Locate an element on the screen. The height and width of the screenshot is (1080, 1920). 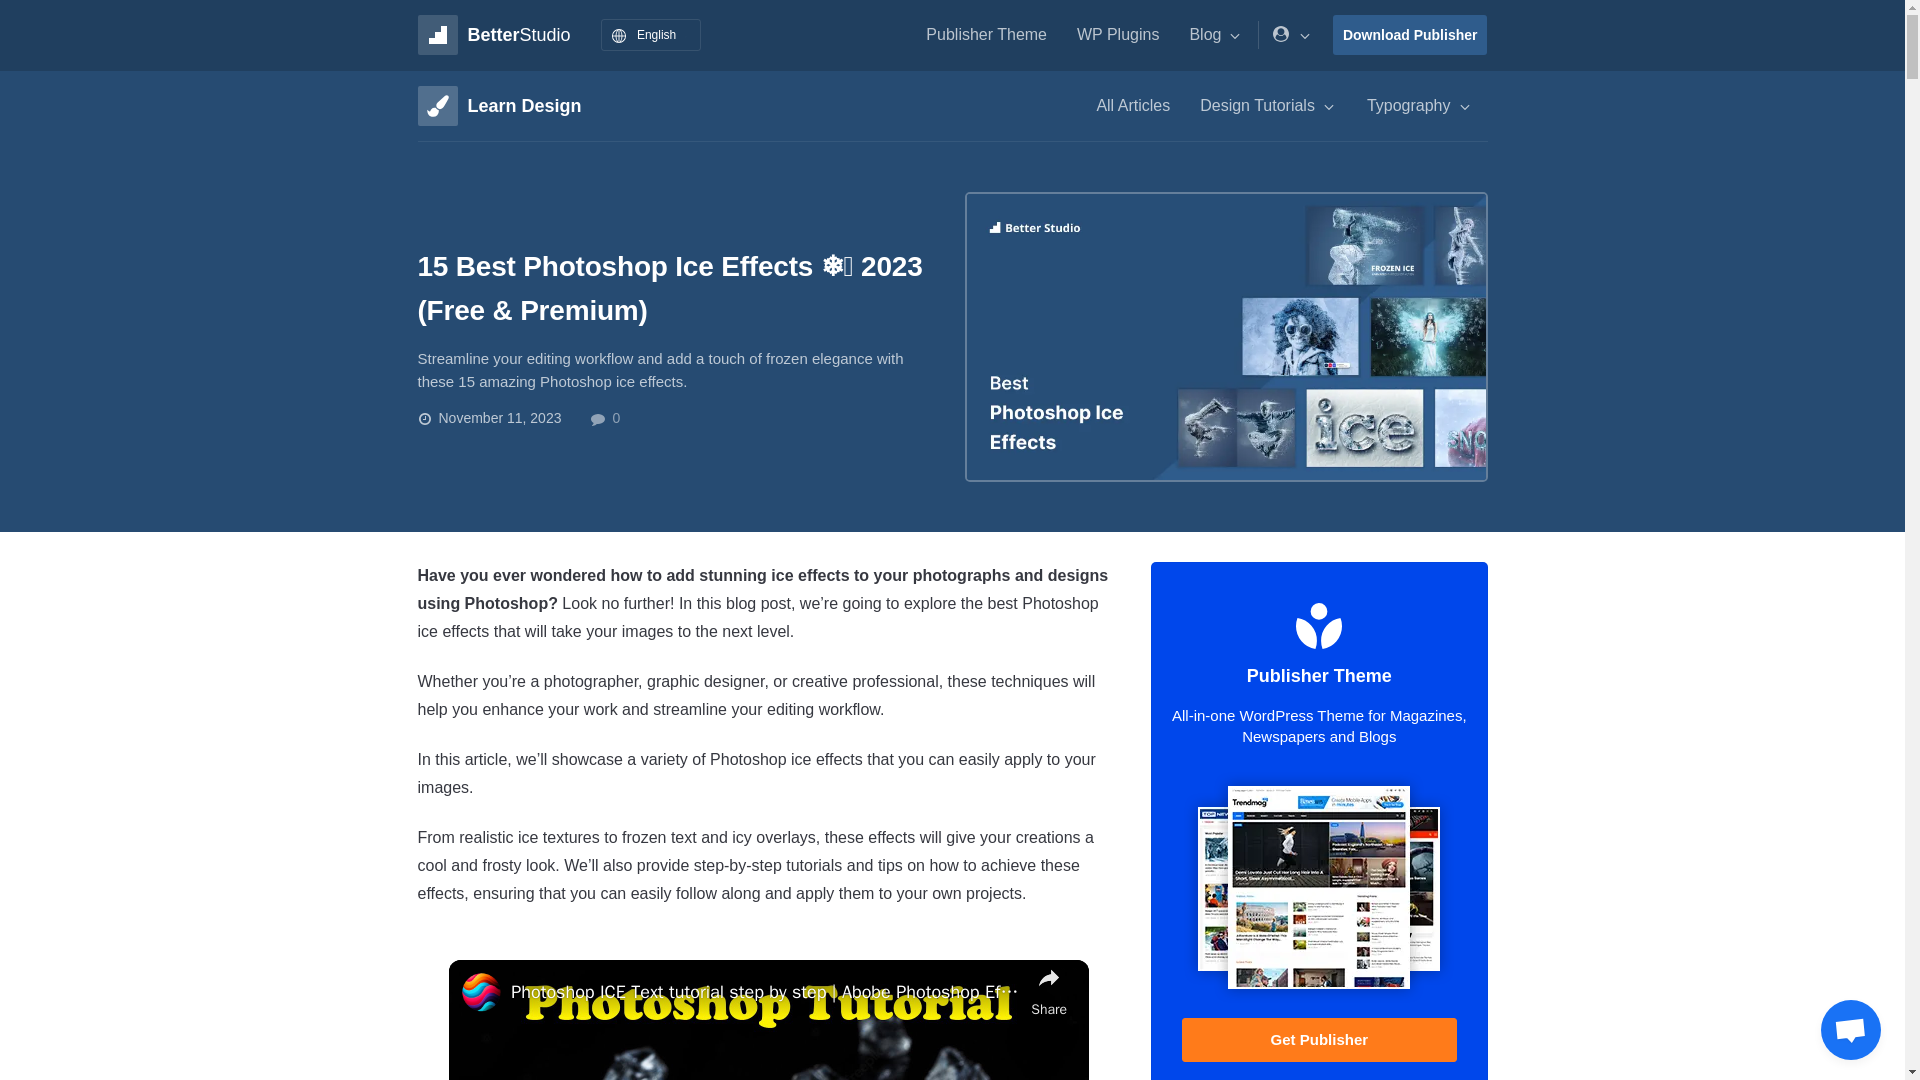
Publisher Theme is located at coordinates (986, 34).